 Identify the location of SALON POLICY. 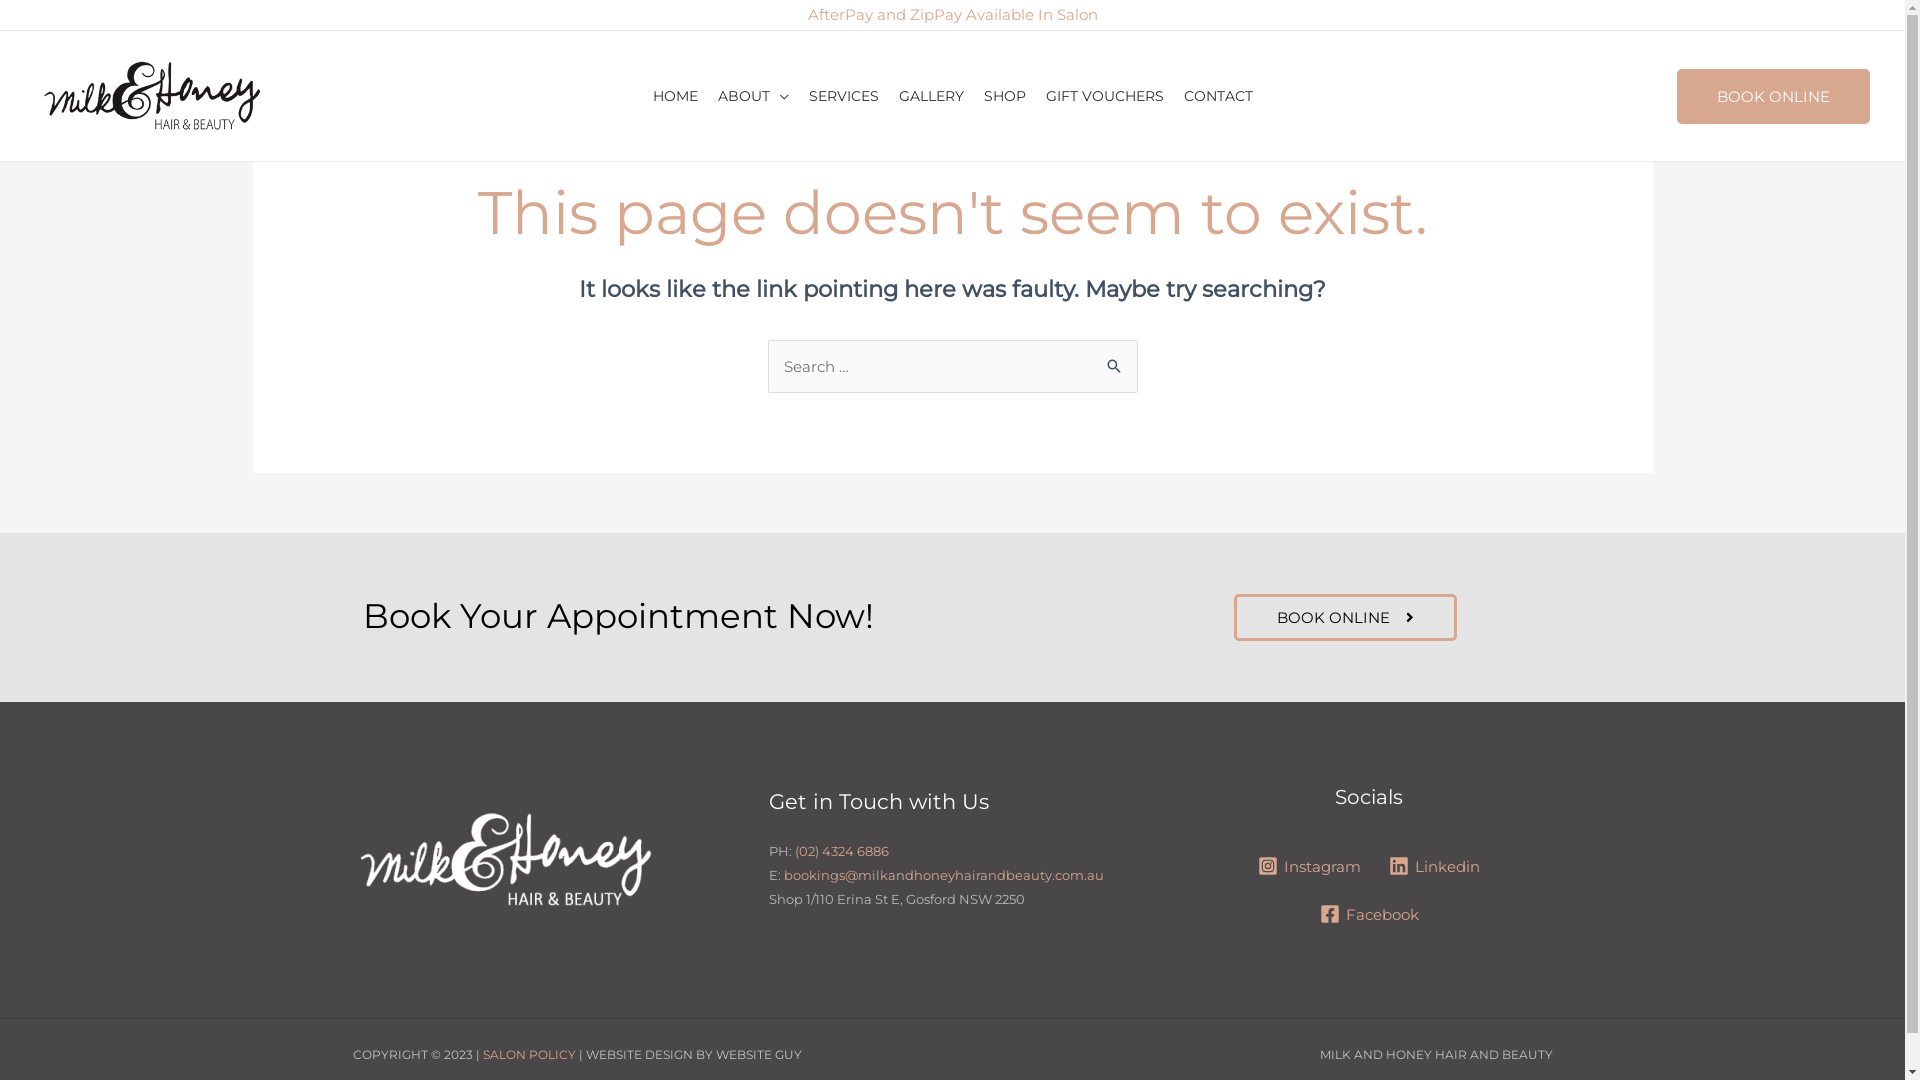
(528, 1054).